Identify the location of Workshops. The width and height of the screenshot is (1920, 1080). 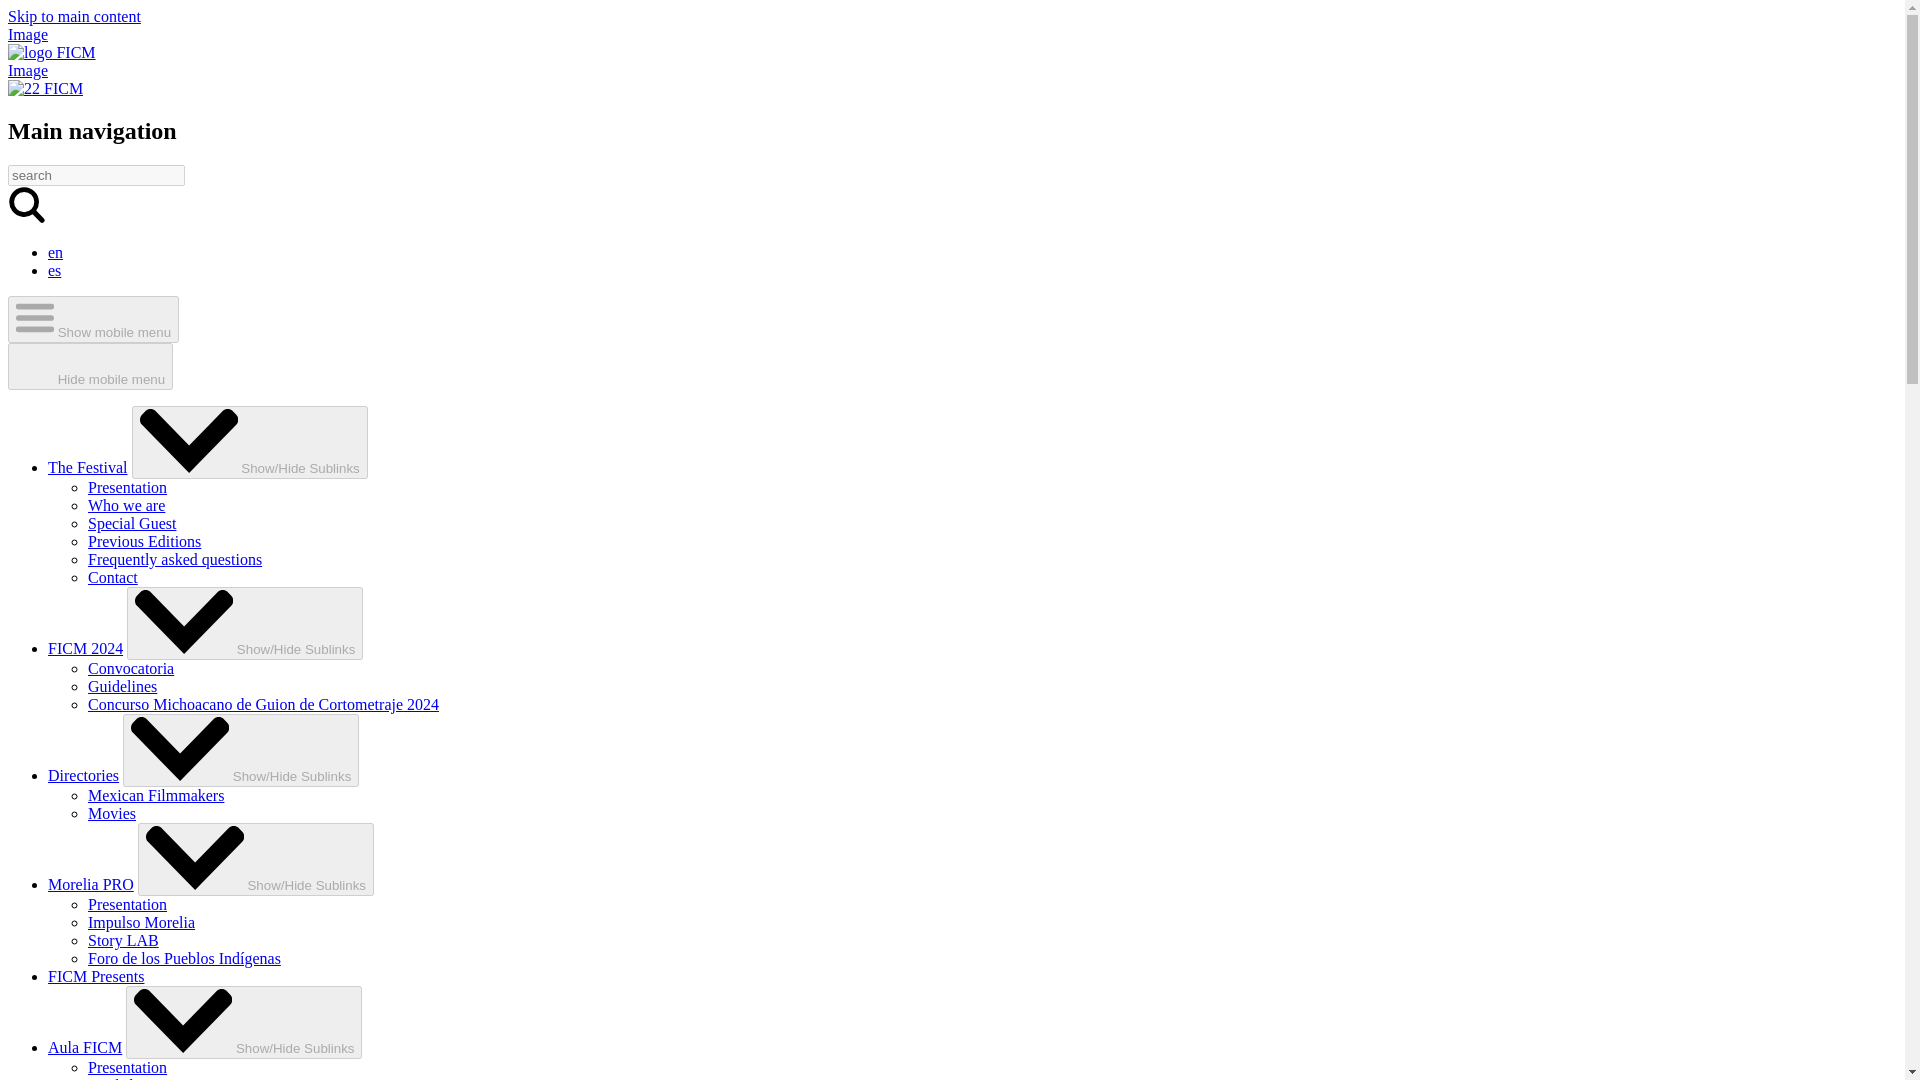
(124, 1078).